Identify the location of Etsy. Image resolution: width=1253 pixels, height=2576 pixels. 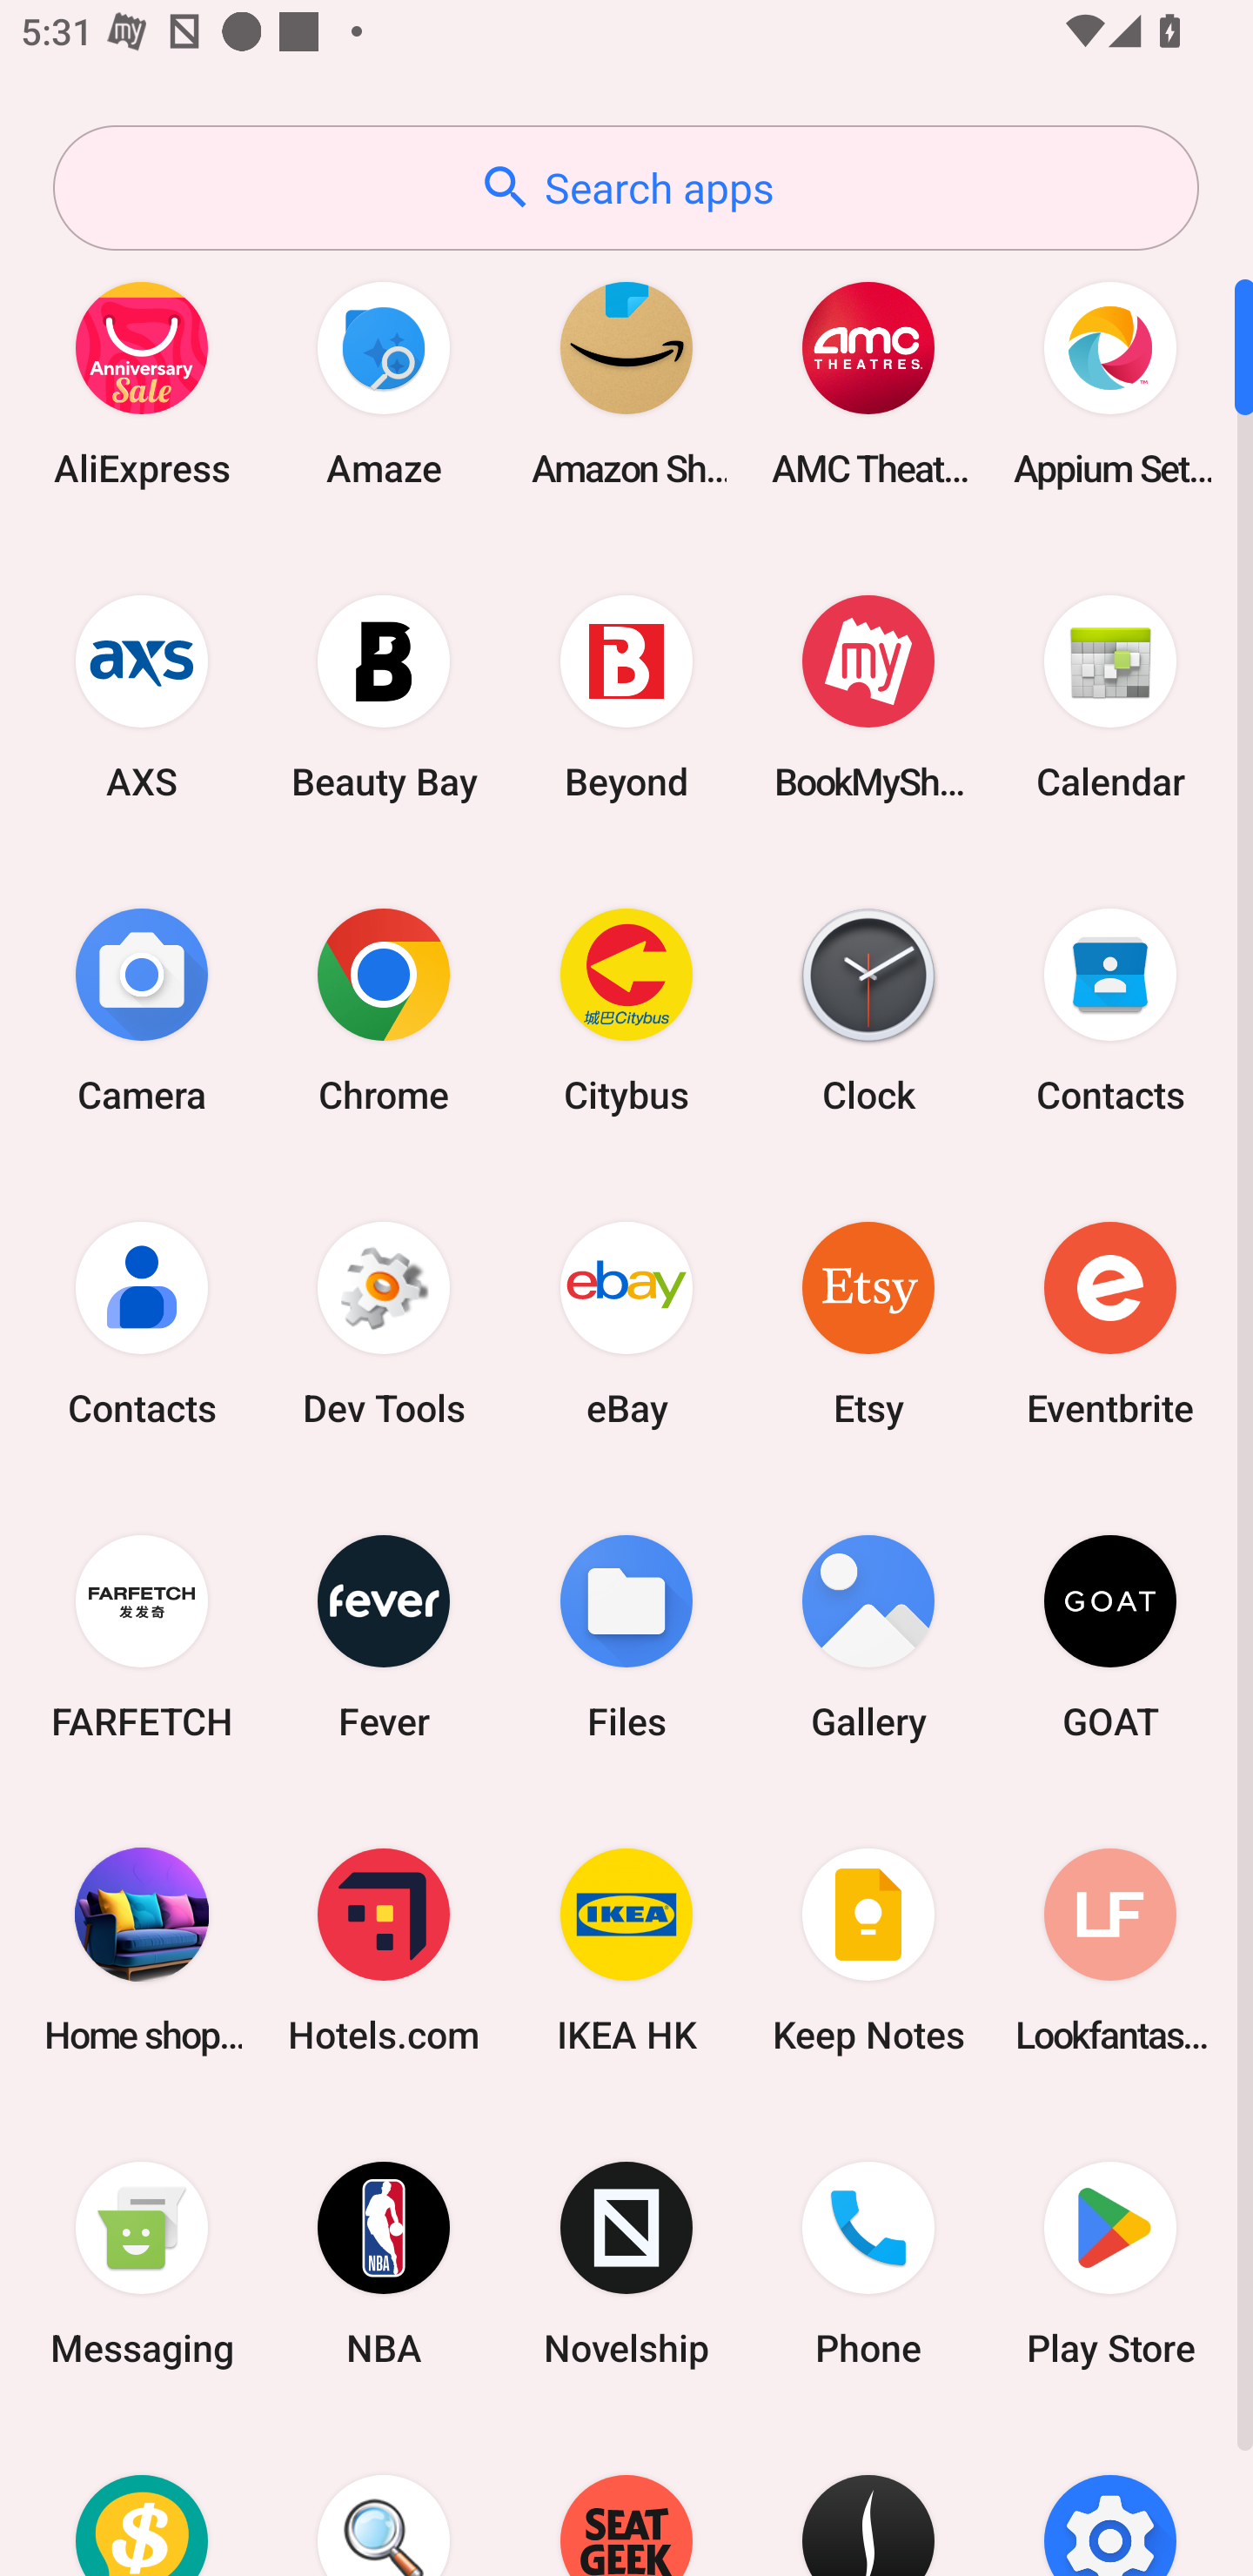
(868, 1323).